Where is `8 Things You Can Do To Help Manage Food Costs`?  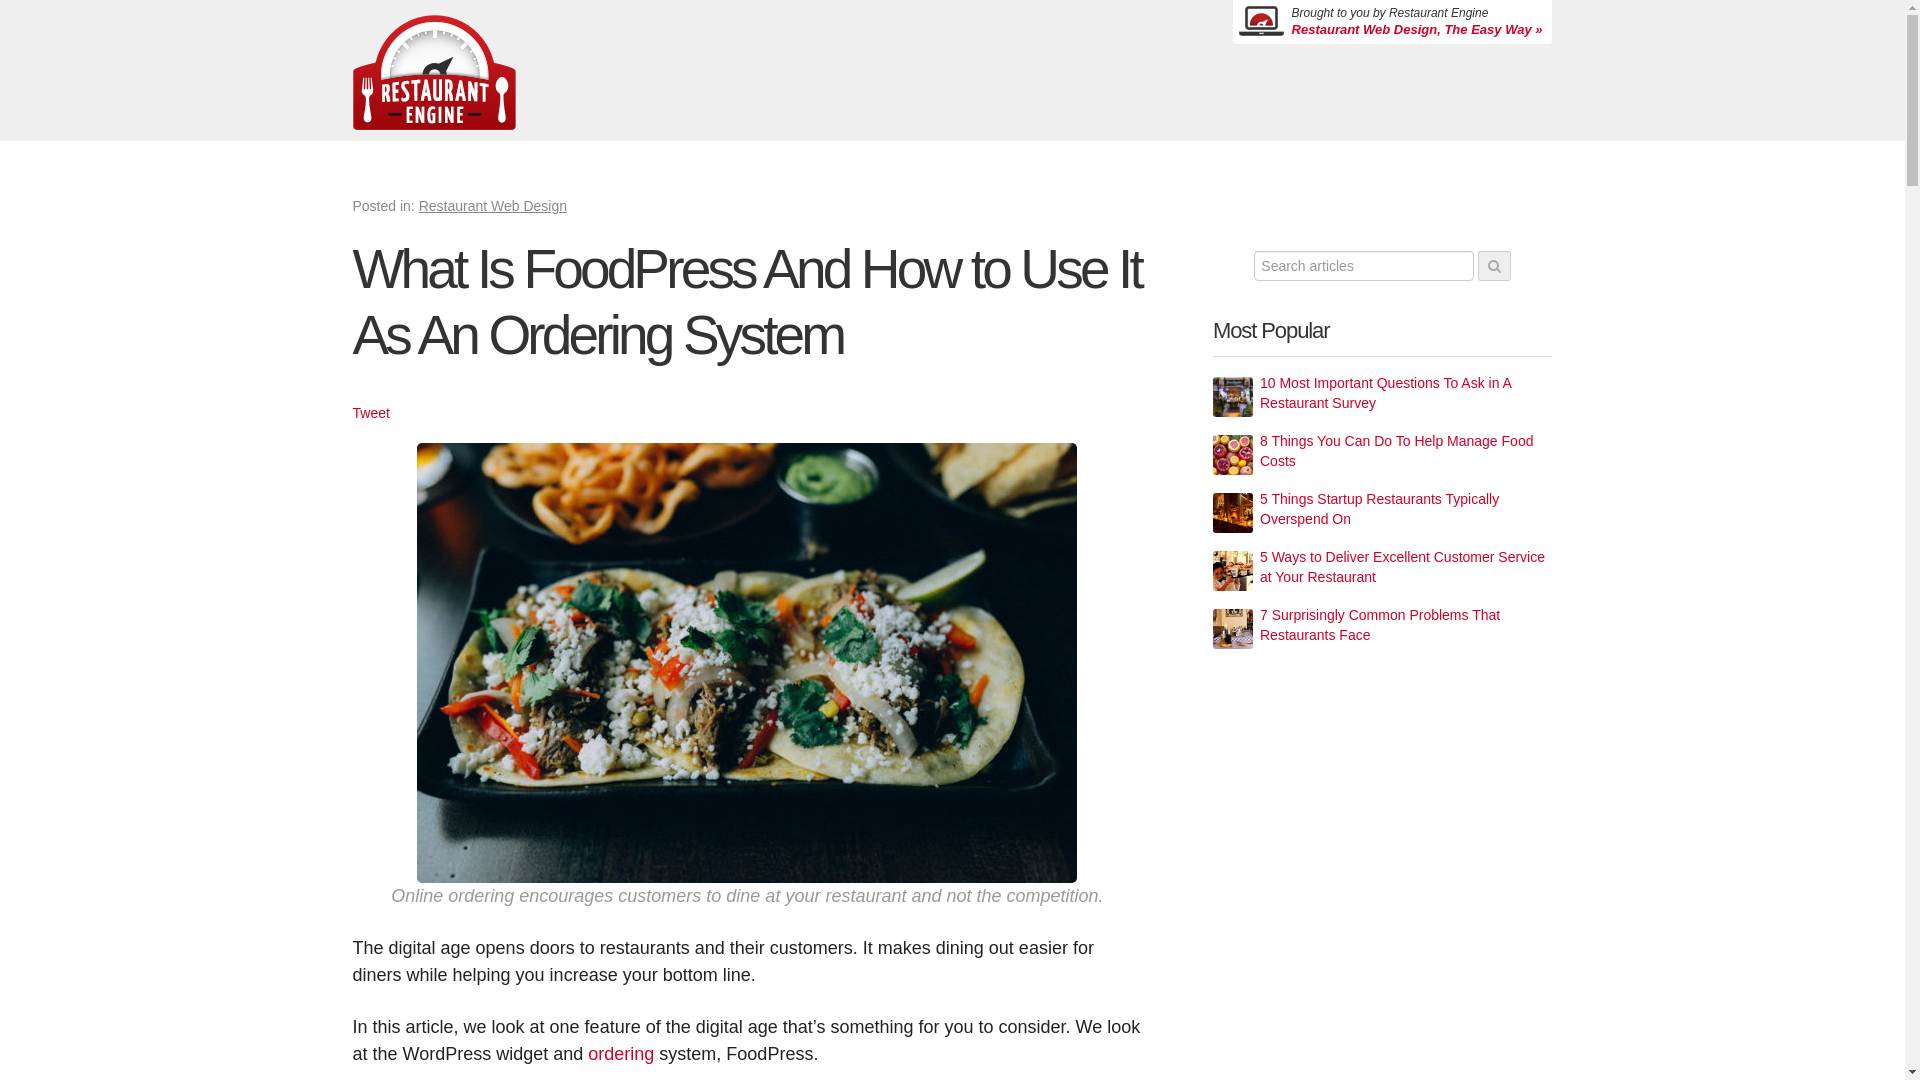
8 Things You Can Do To Help Manage Food Costs is located at coordinates (1405, 452).